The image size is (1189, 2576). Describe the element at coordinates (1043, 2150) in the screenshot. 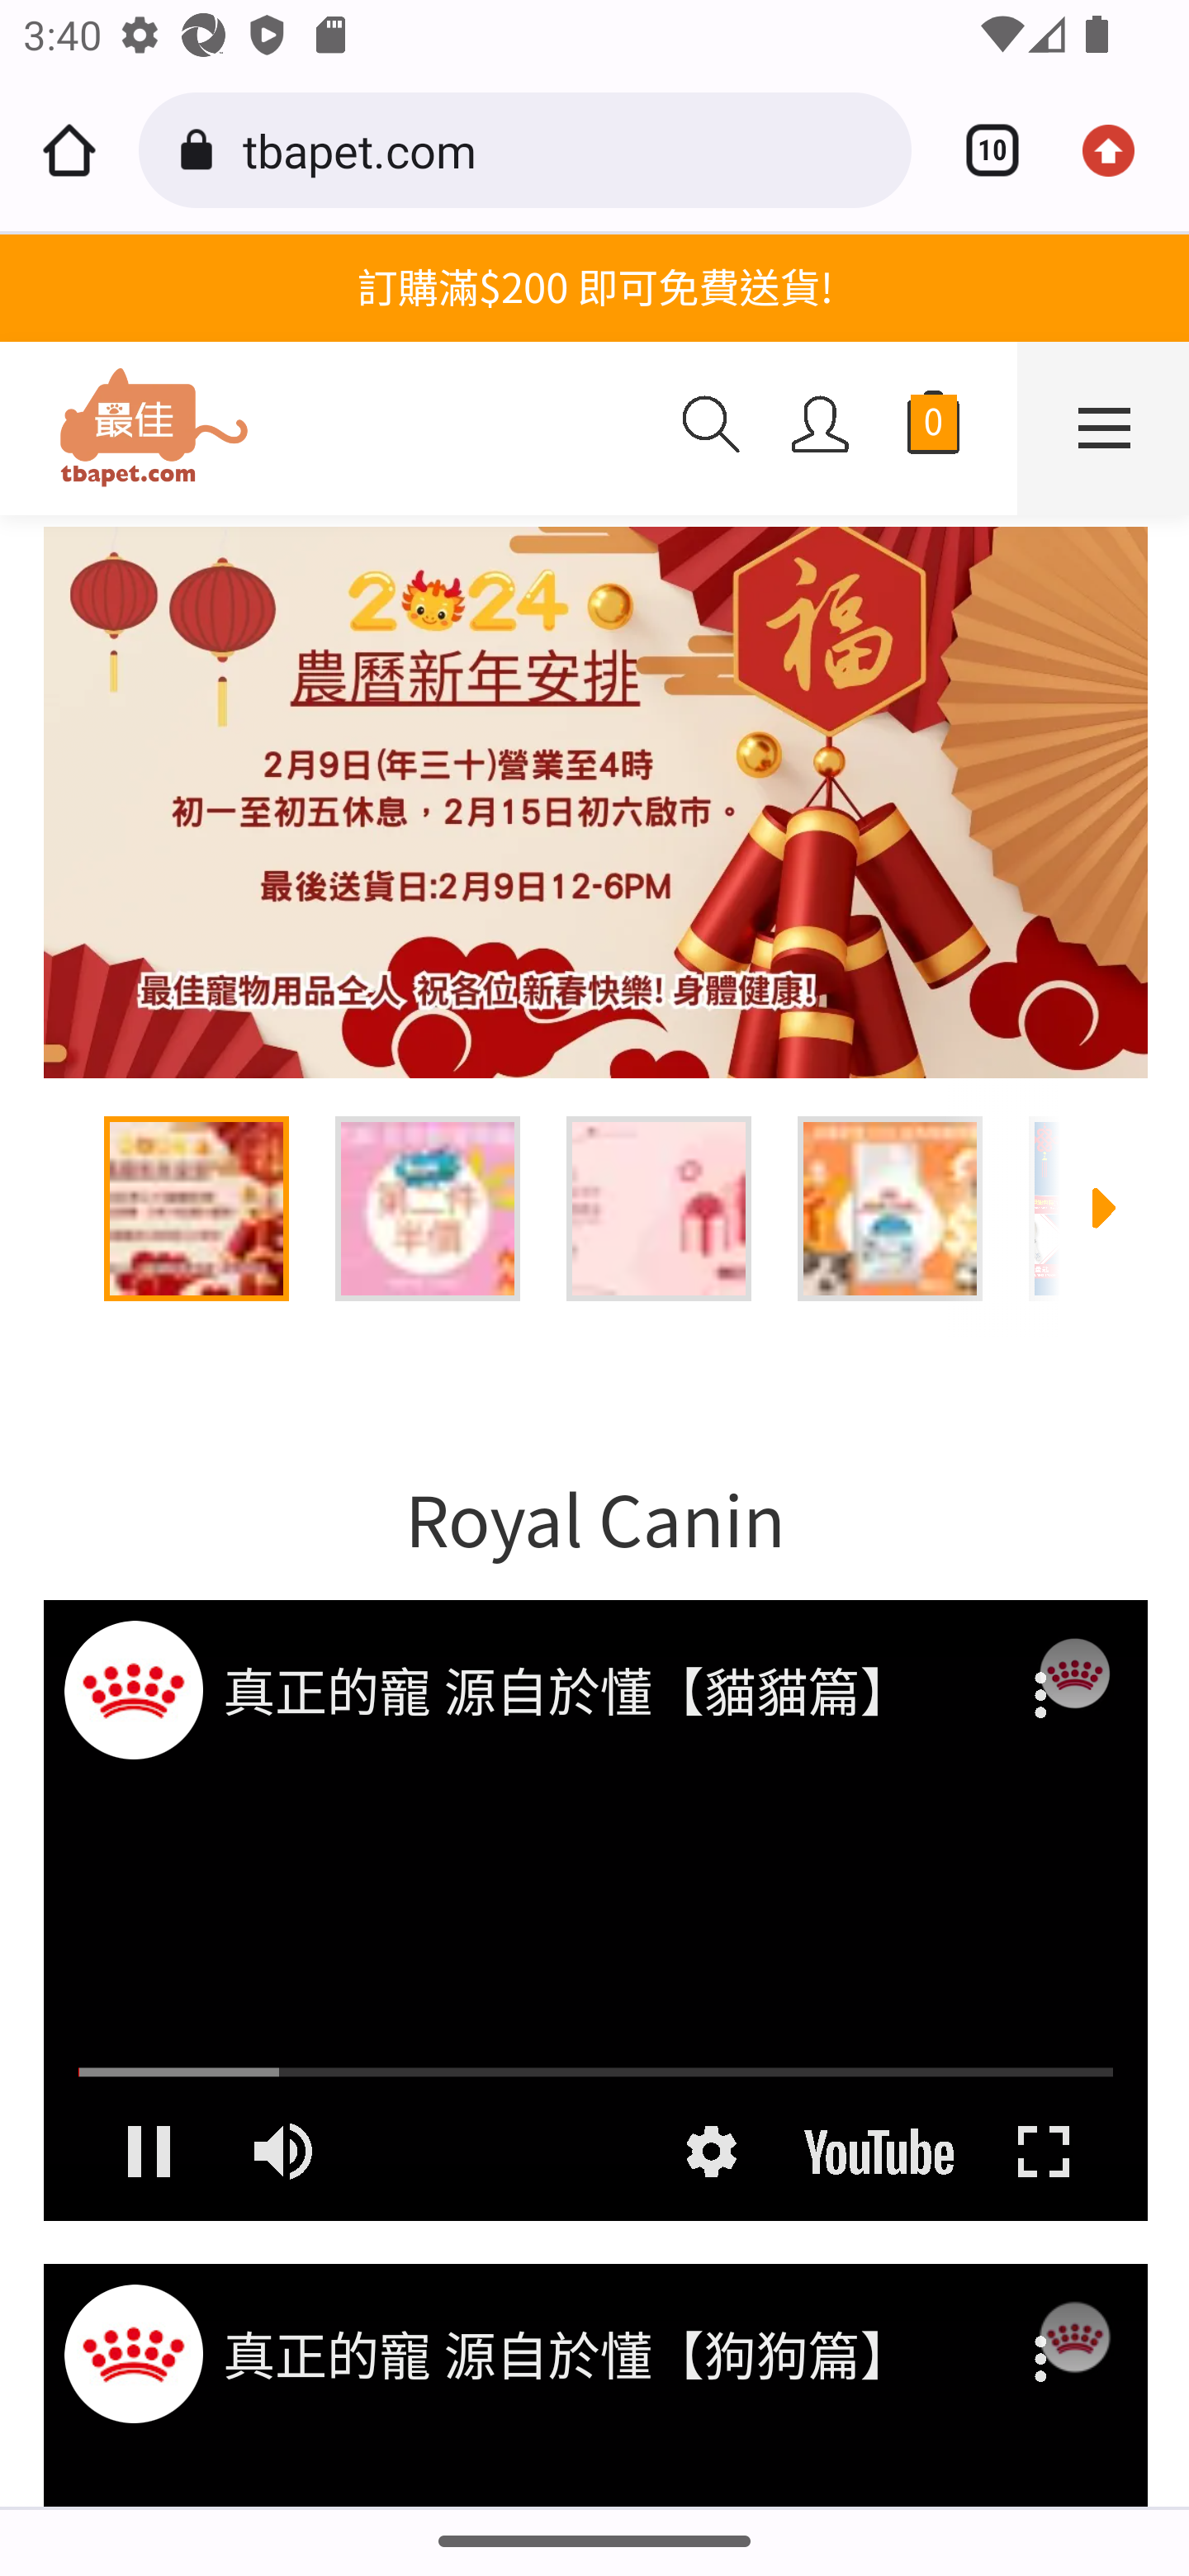

I see `Full screen` at that location.